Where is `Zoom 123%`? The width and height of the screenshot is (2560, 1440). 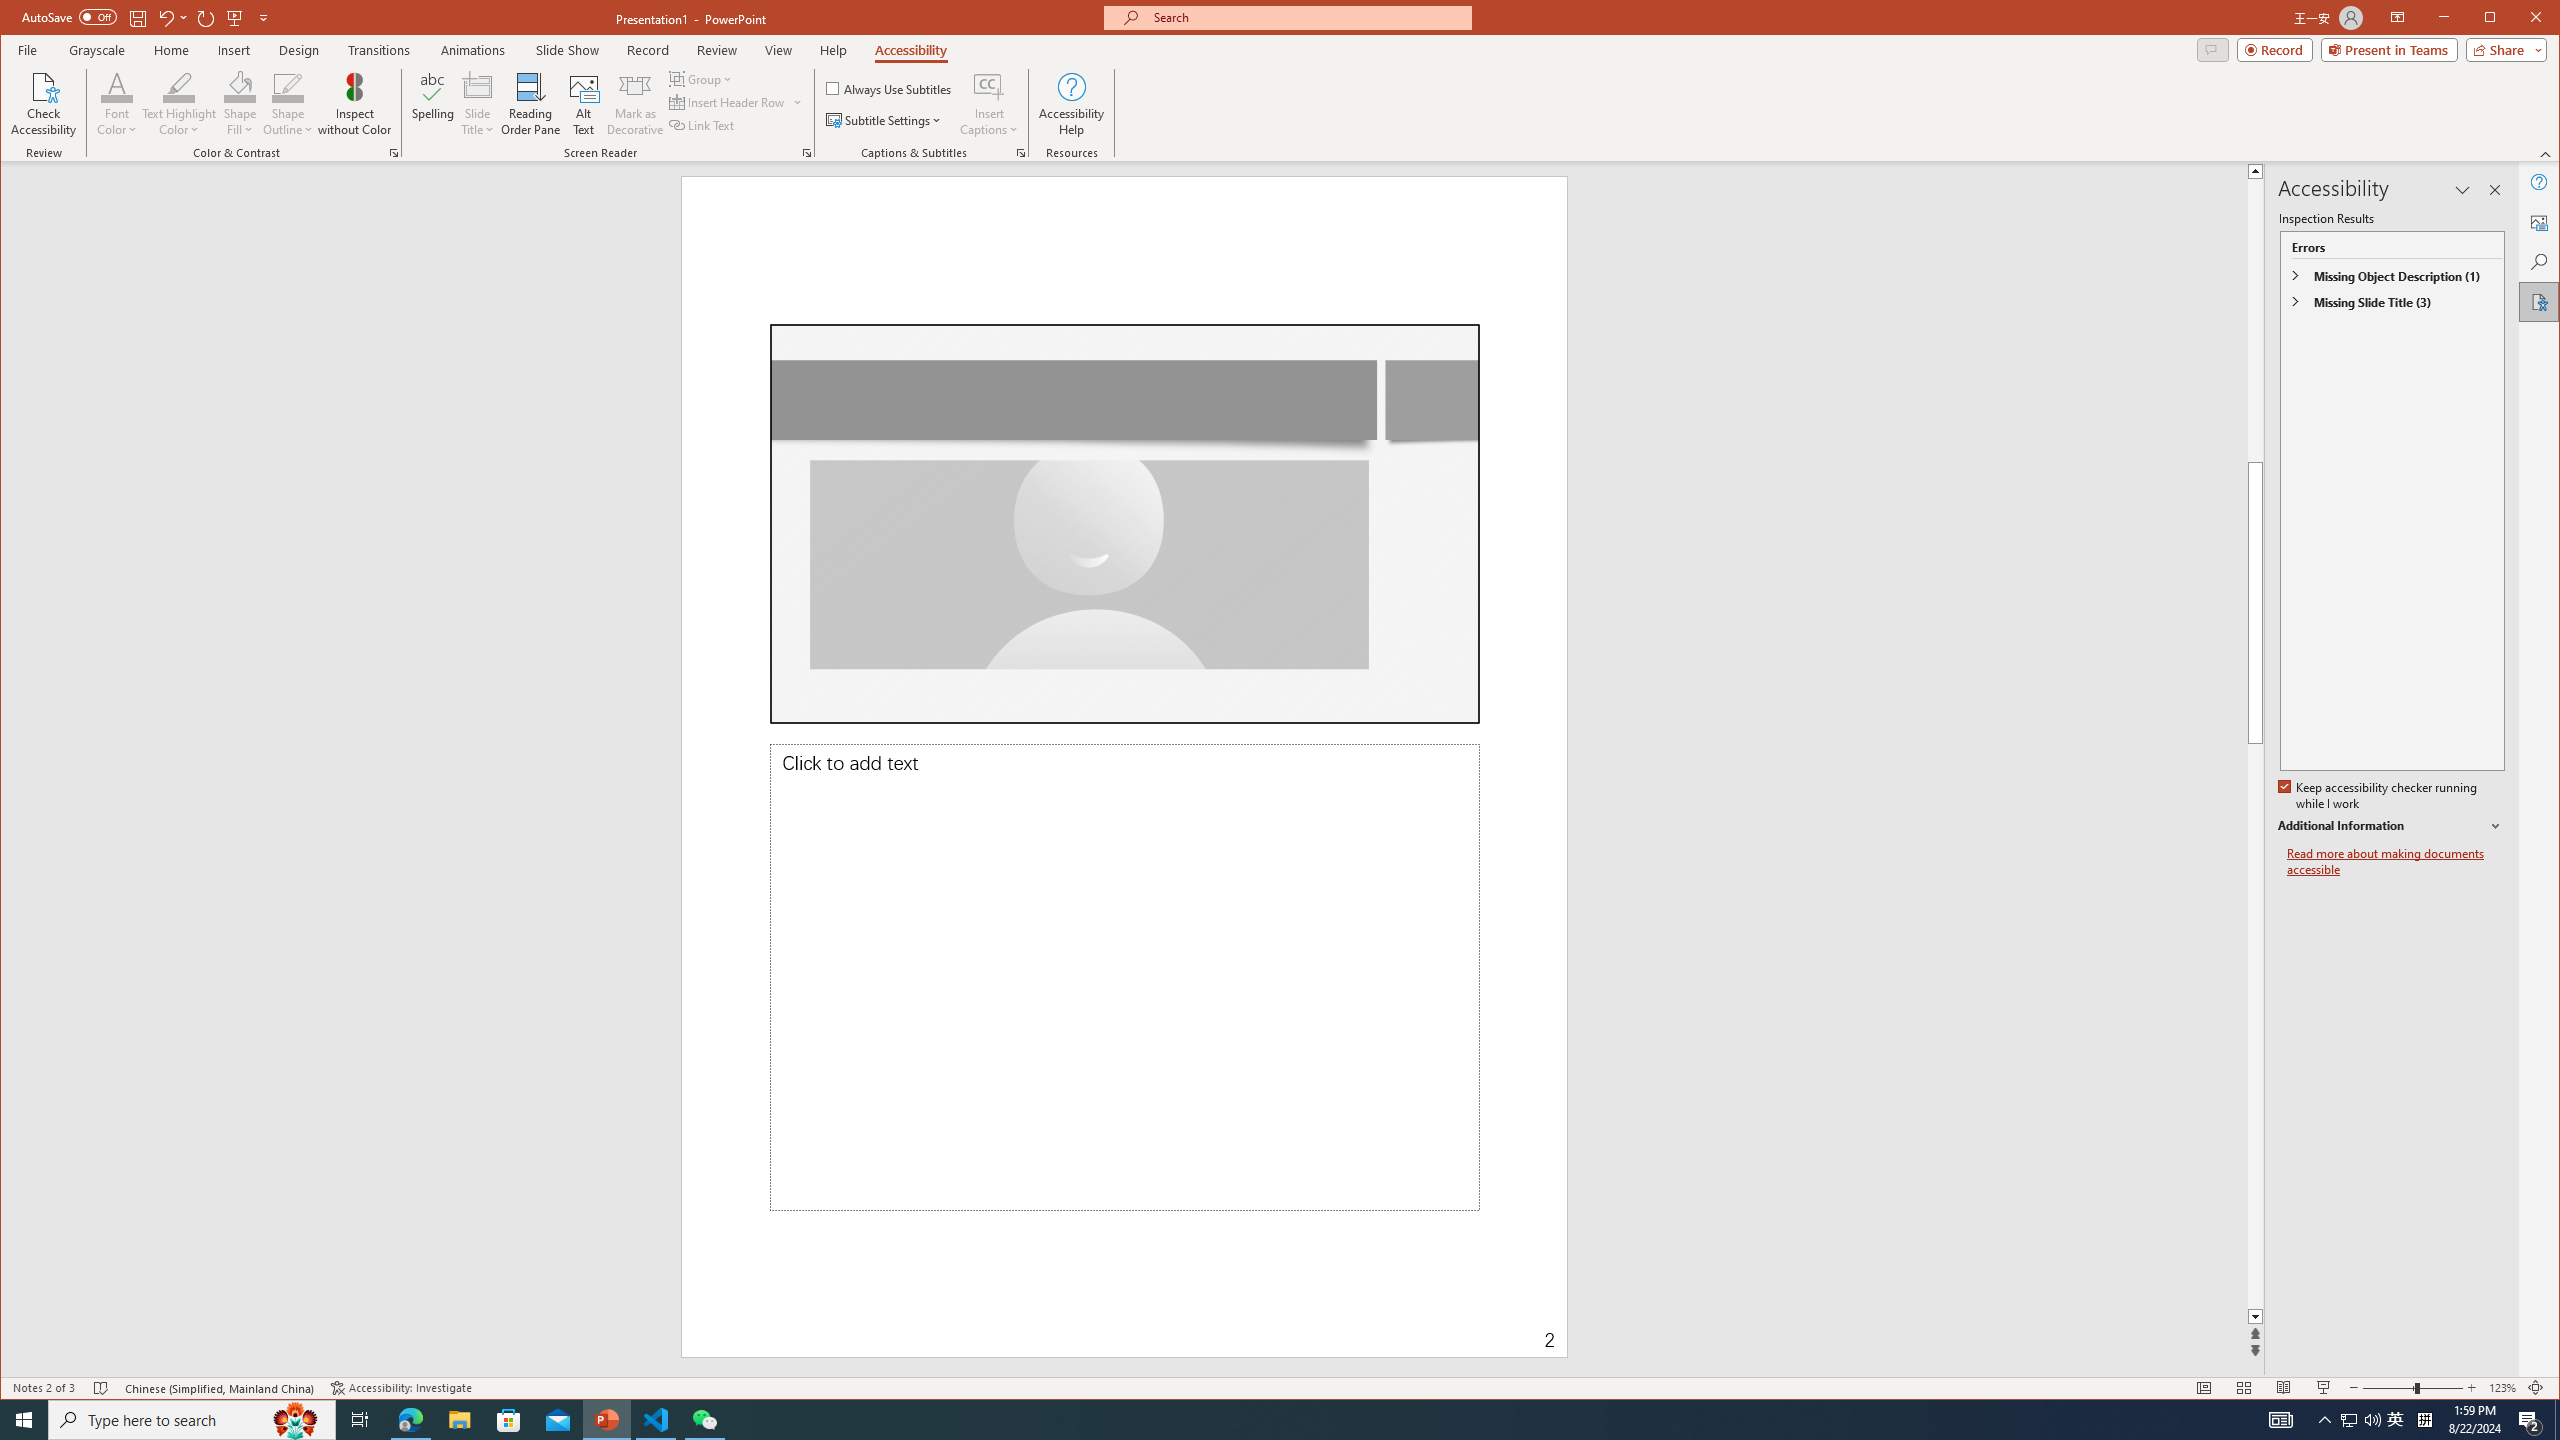 Zoom 123% is located at coordinates (2502, 1388).